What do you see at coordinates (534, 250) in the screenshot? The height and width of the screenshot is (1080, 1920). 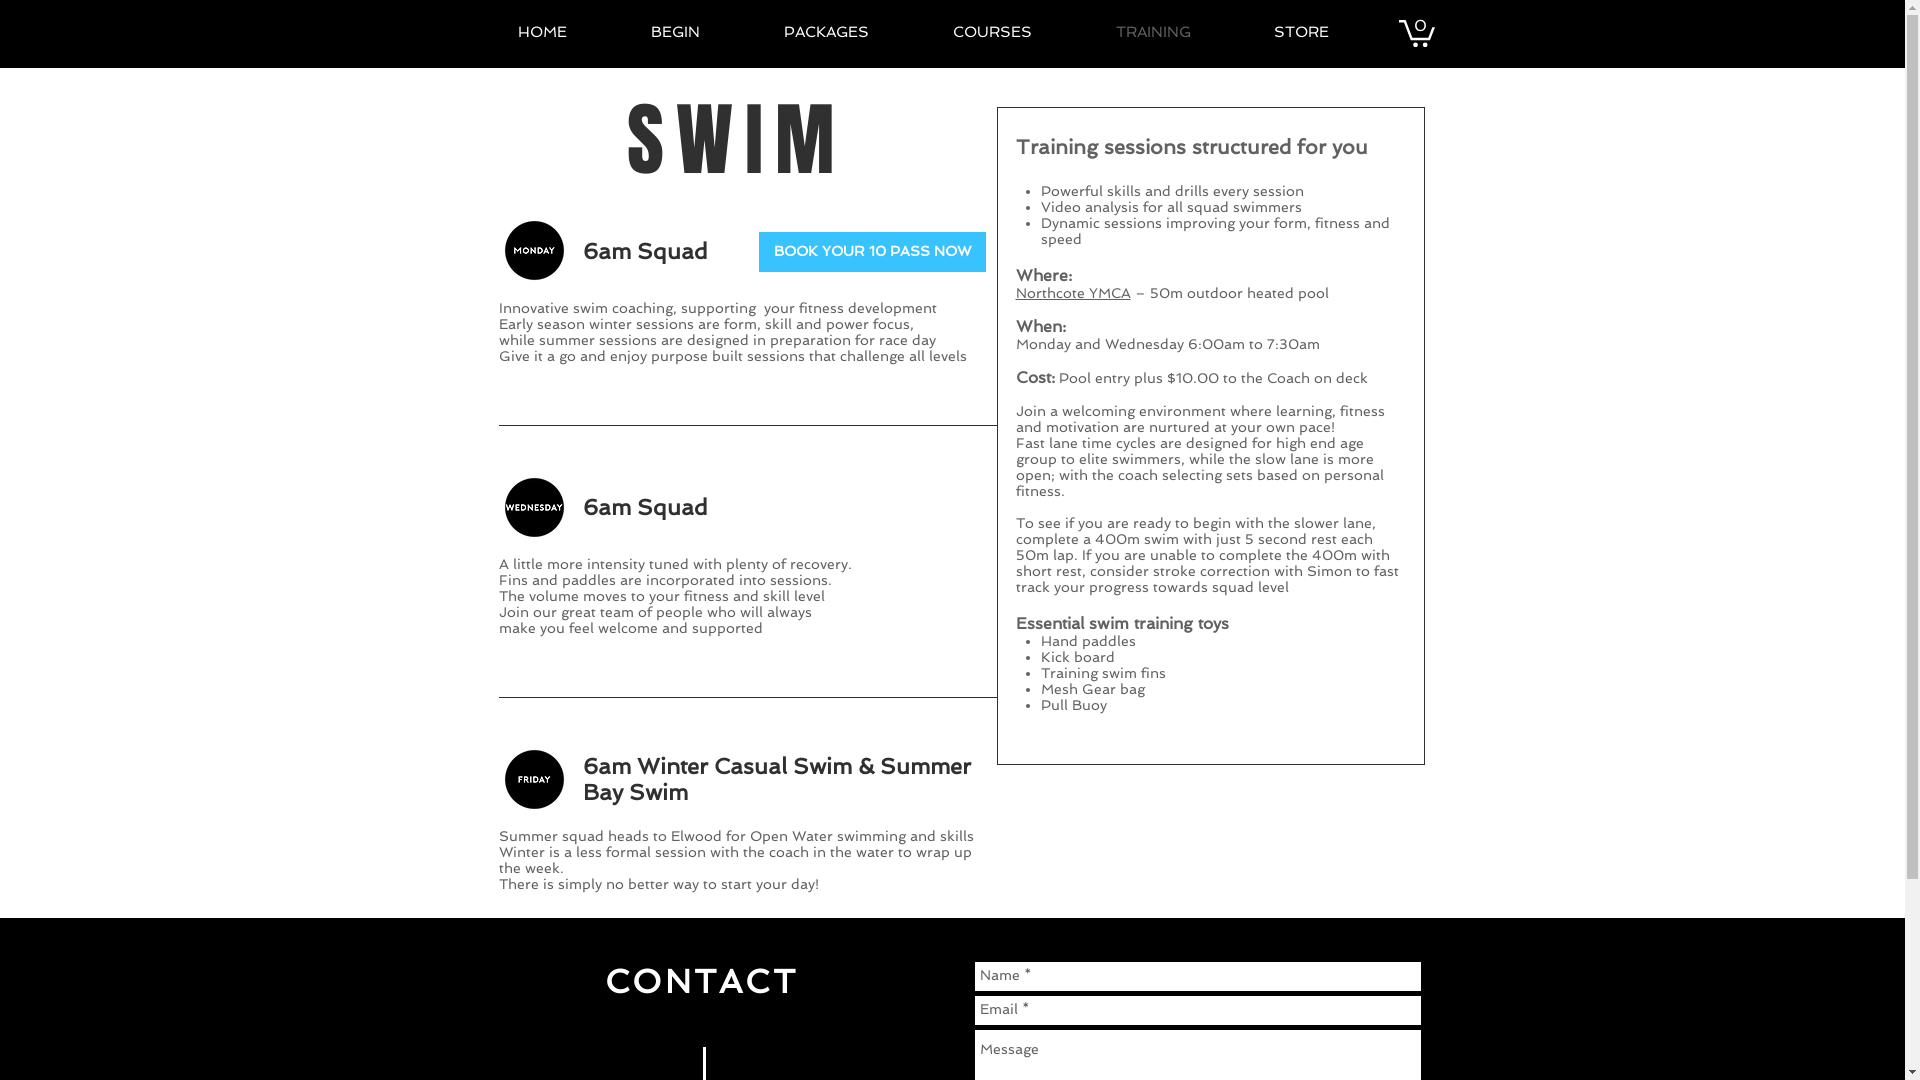 I see `Monday.png` at bounding box center [534, 250].